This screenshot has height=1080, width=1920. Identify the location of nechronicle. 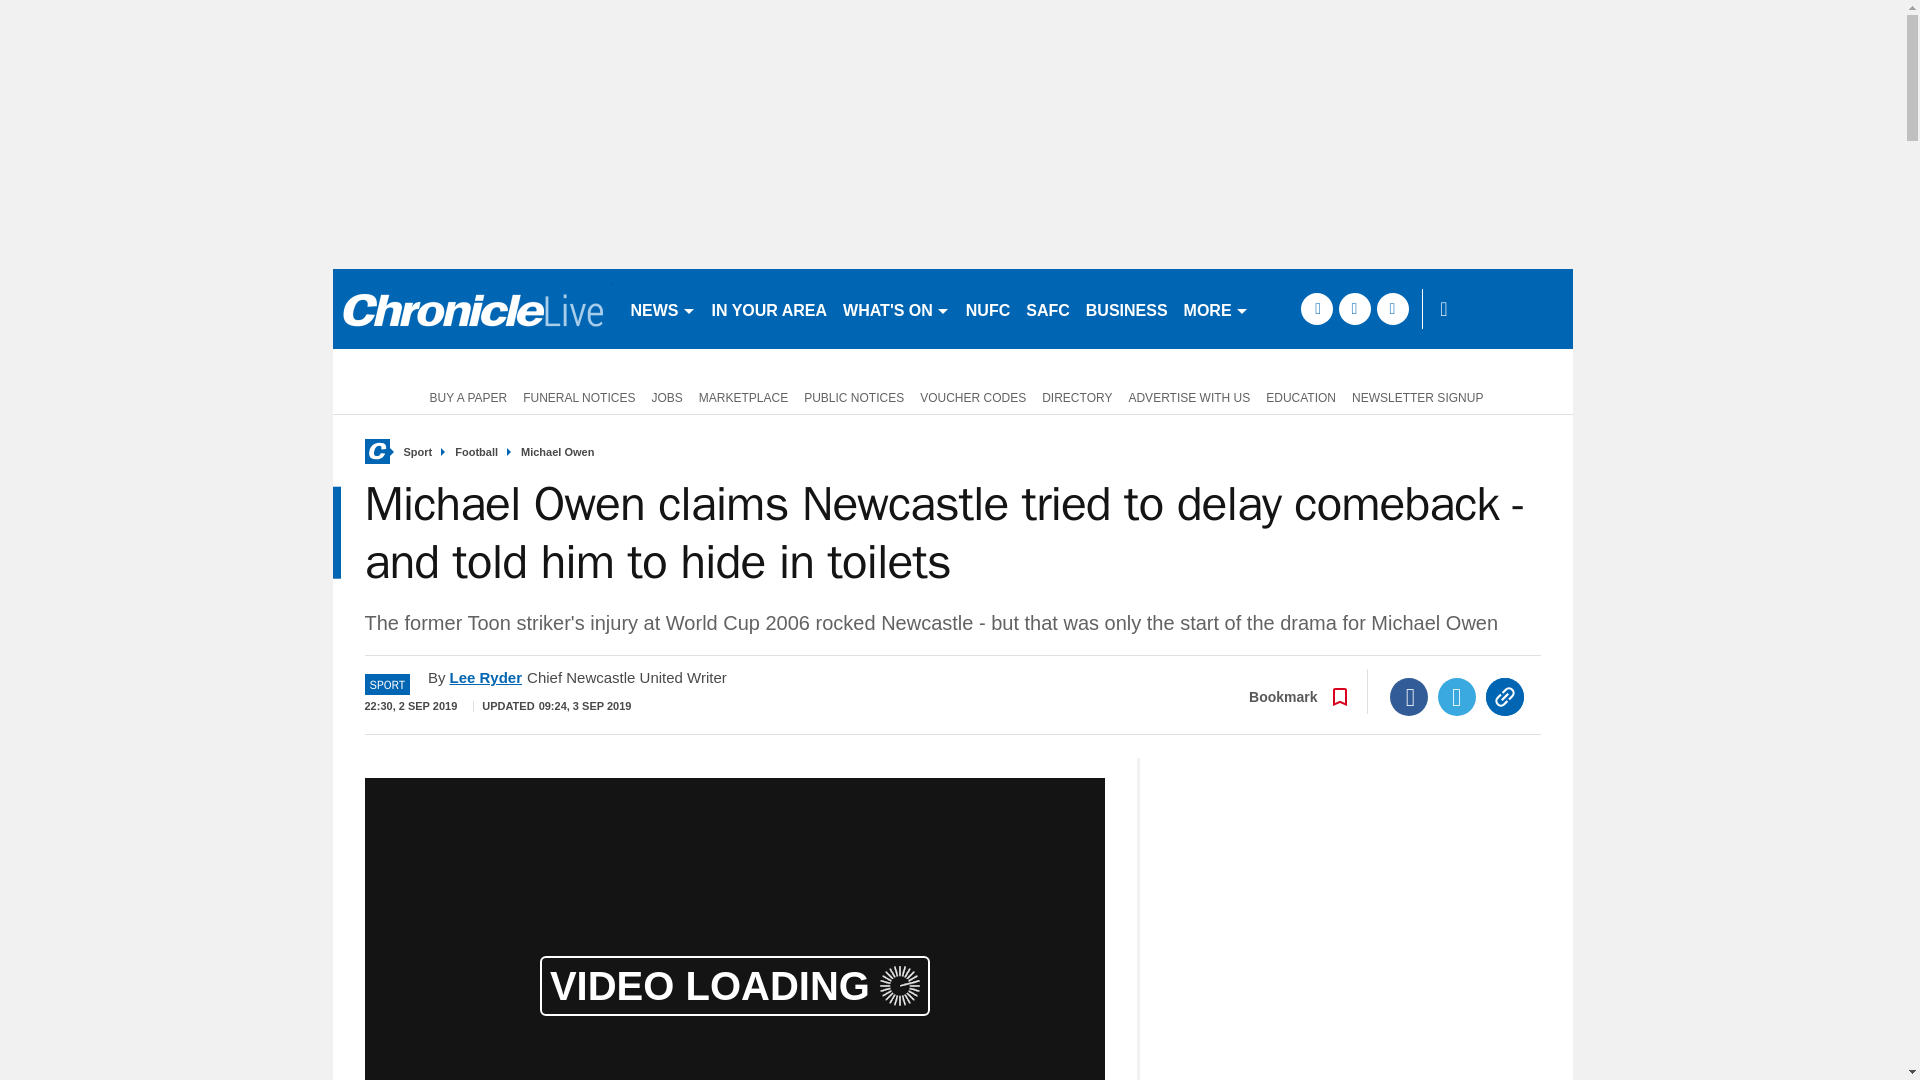
(472, 308).